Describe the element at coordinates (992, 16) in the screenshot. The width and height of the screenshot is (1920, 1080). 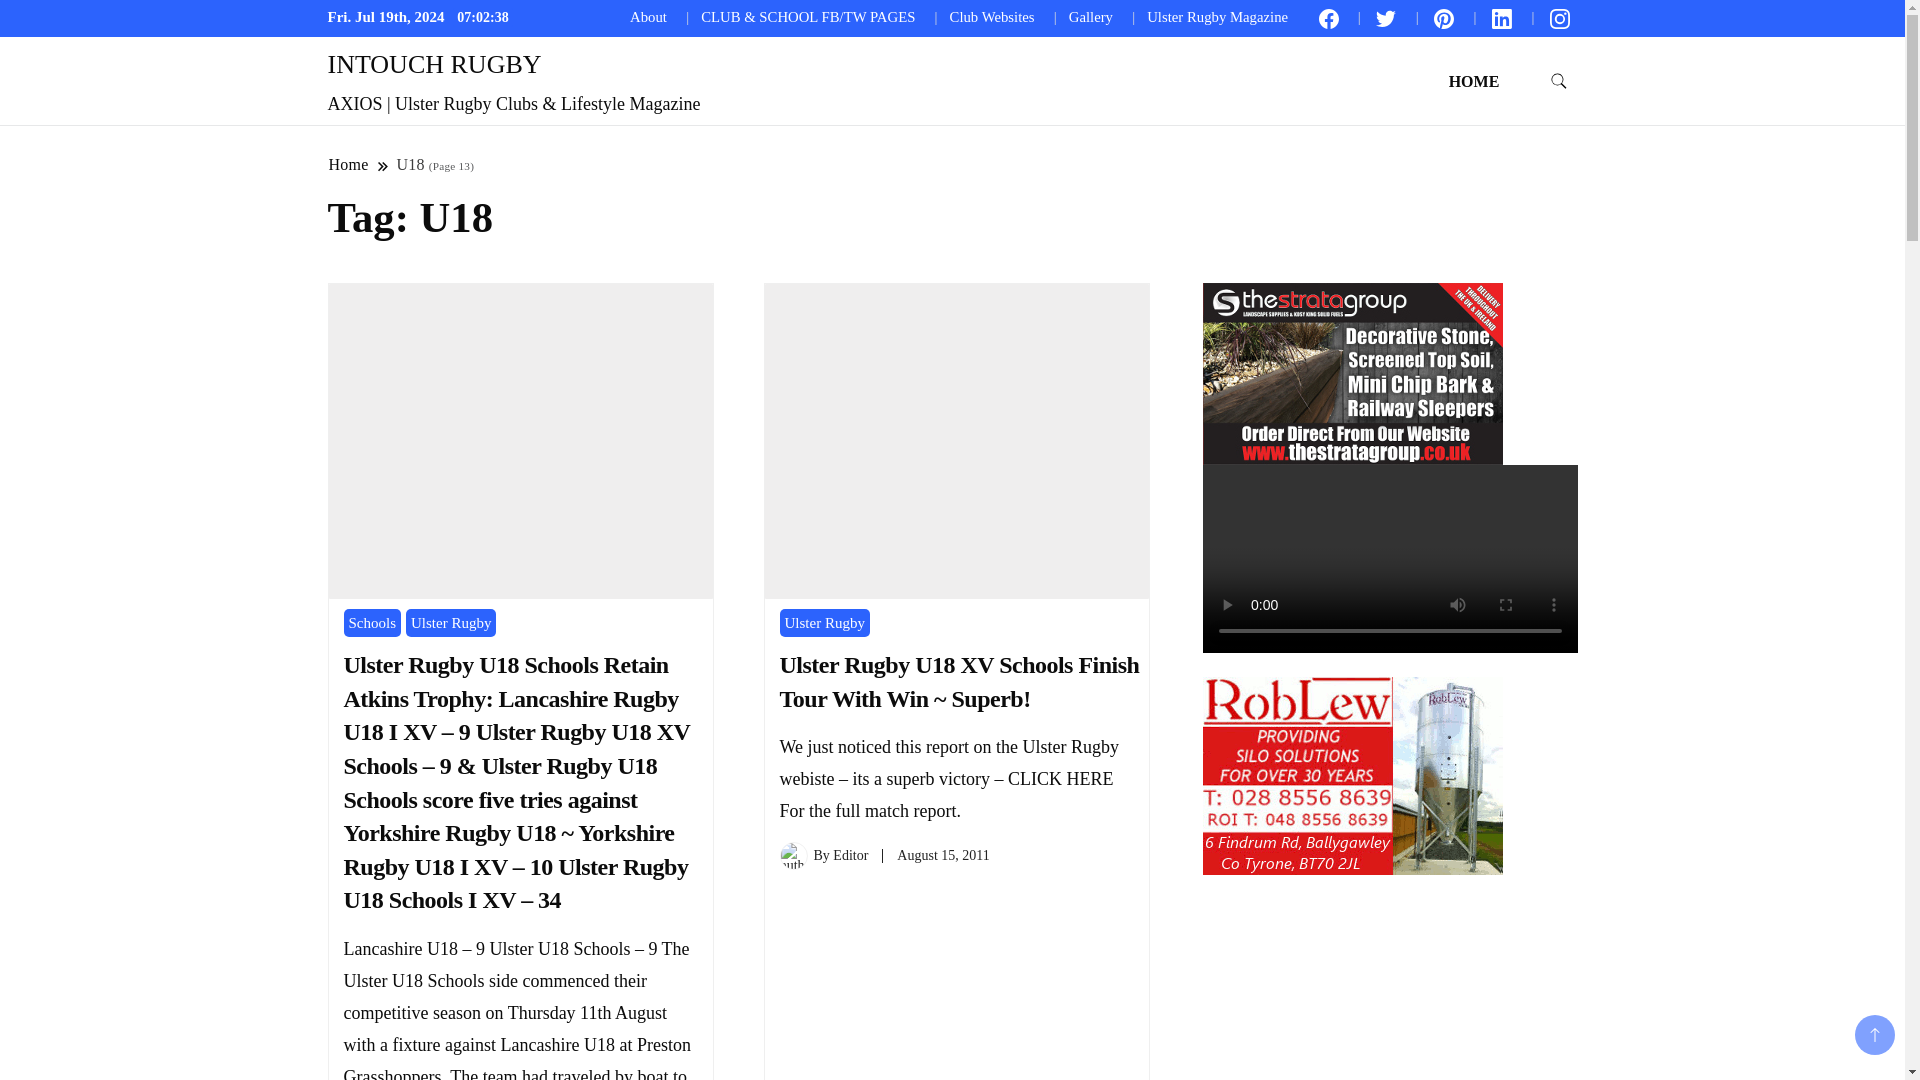
I see `Club Websites` at that location.